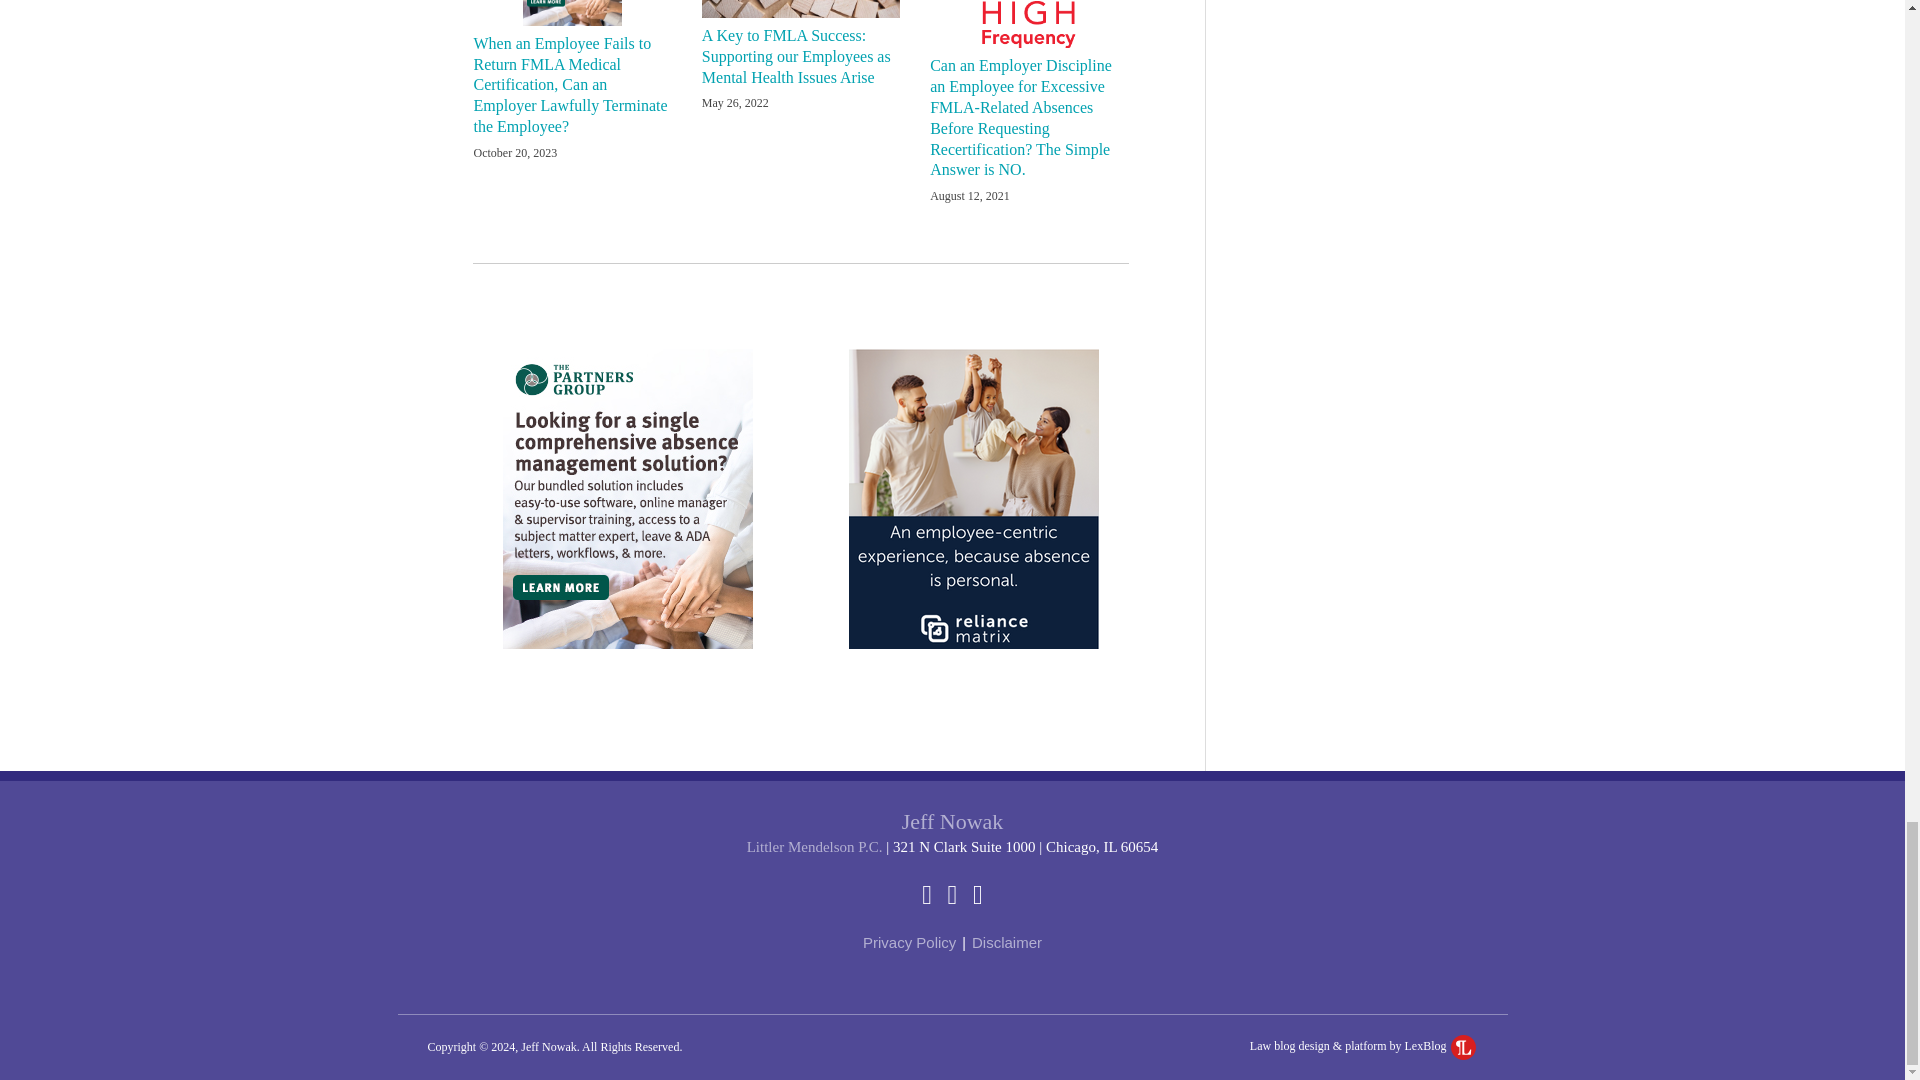 The height and width of the screenshot is (1080, 1920). Describe the element at coordinates (1464, 1046) in the screenshot. I see `LexBlog Logo` at that location.